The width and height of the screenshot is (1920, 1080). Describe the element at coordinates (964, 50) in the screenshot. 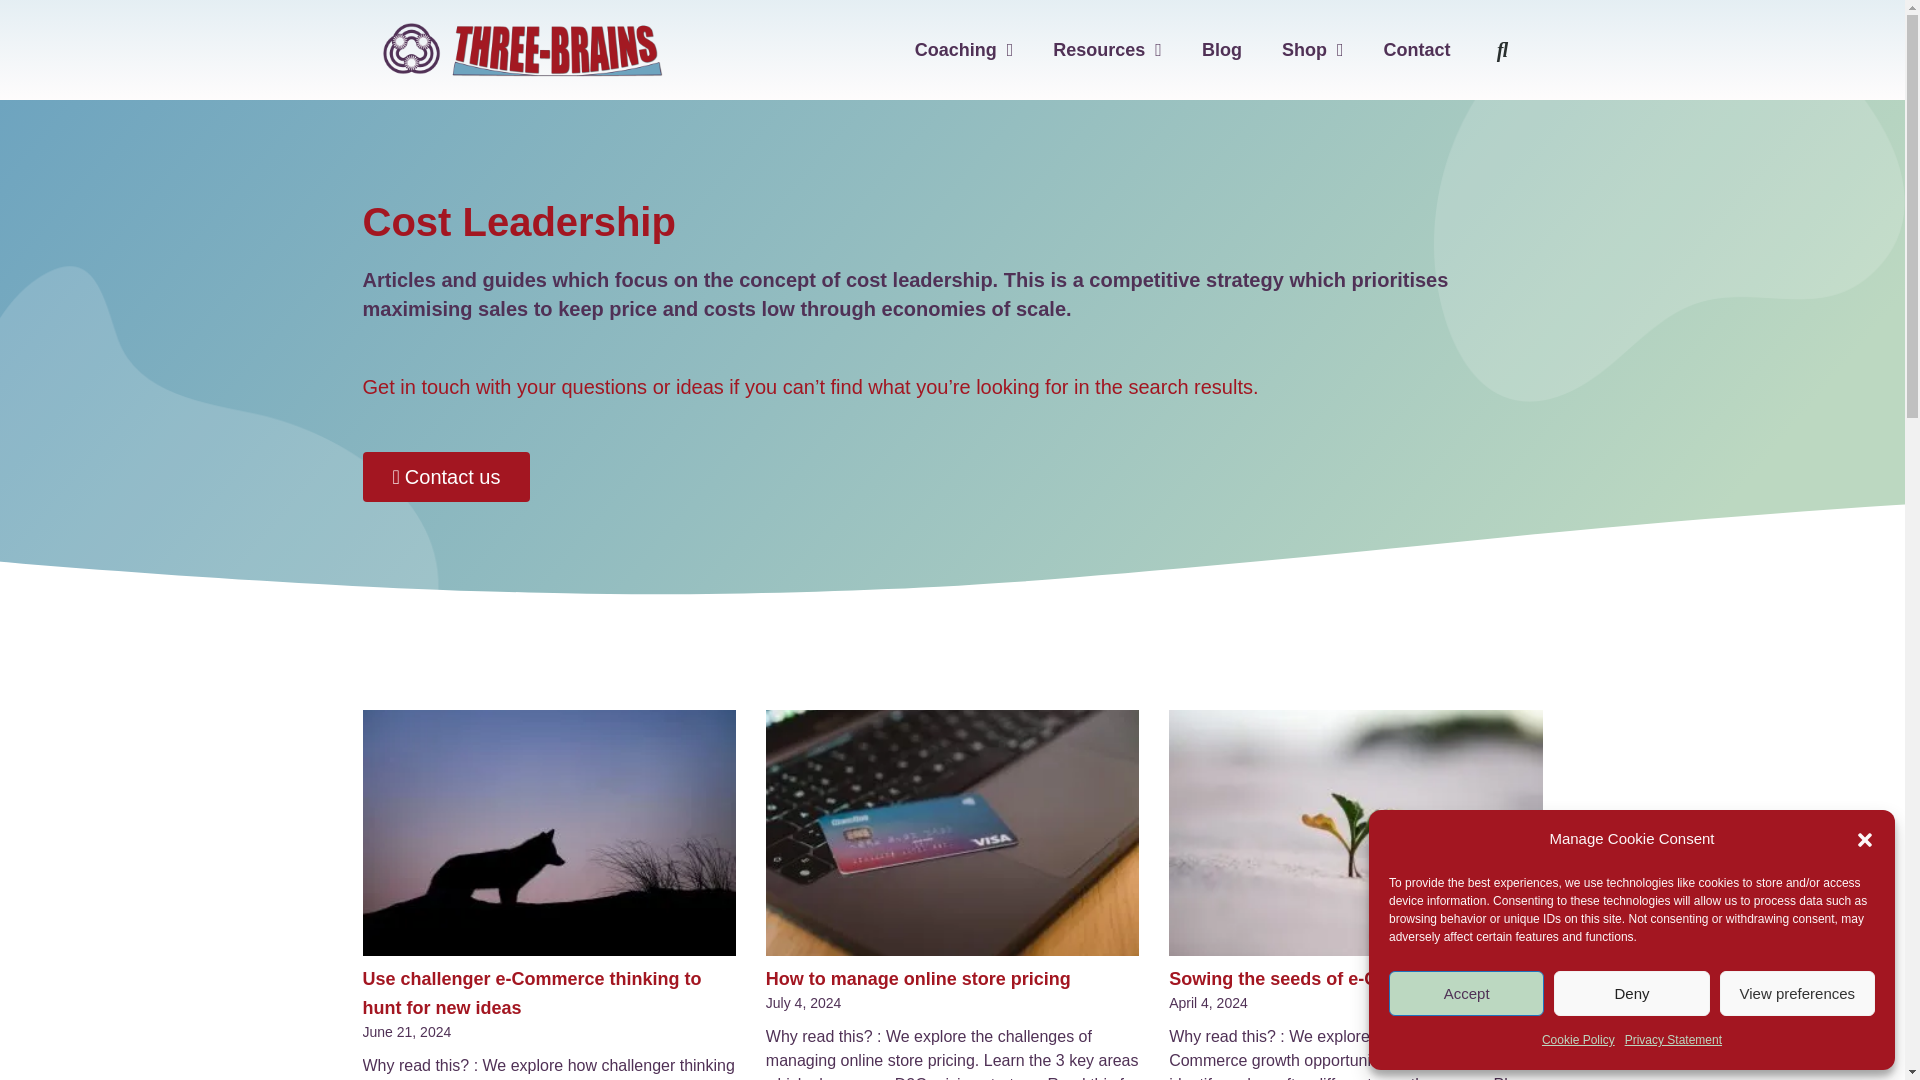

I see `Coaching` at that location.